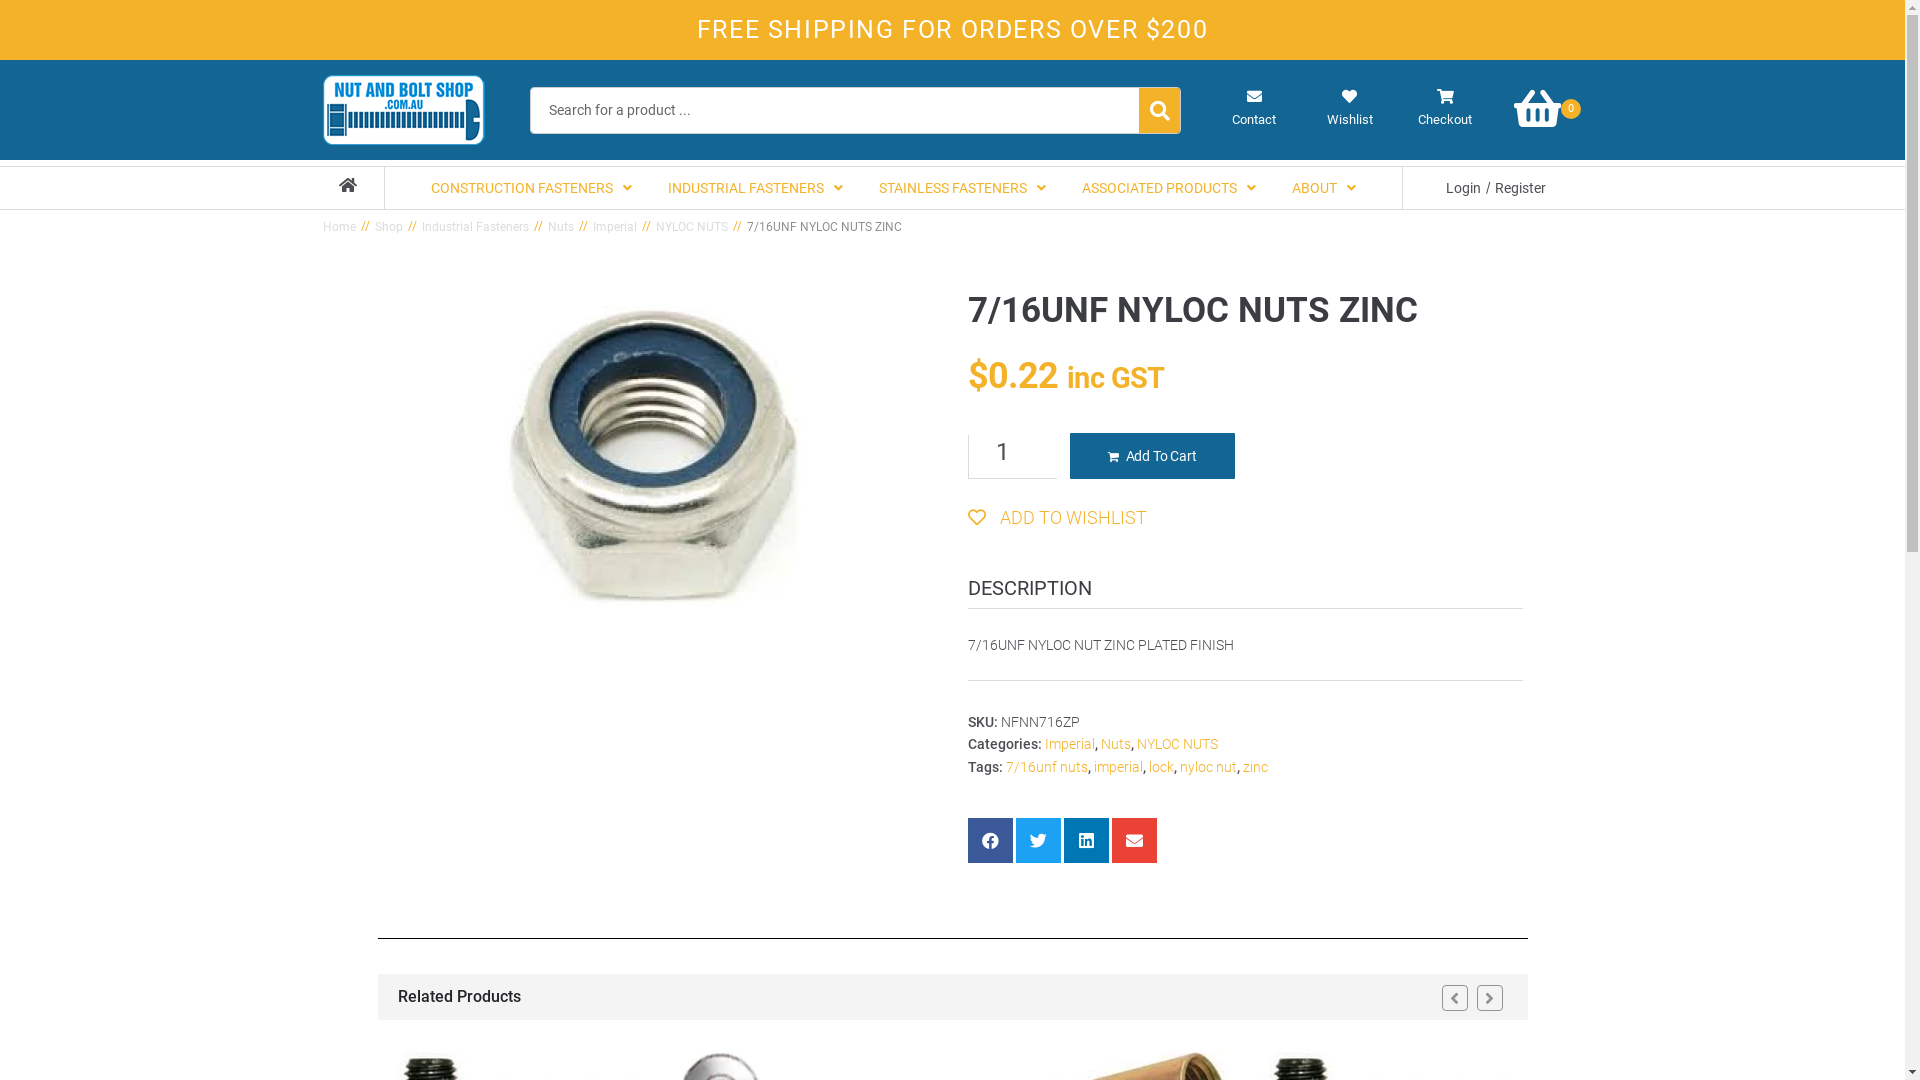 This screenshot has width=1920, height=1080. Describe the element at coordinates (1118, 766) in the screenshot. I see `imperial` at that location.